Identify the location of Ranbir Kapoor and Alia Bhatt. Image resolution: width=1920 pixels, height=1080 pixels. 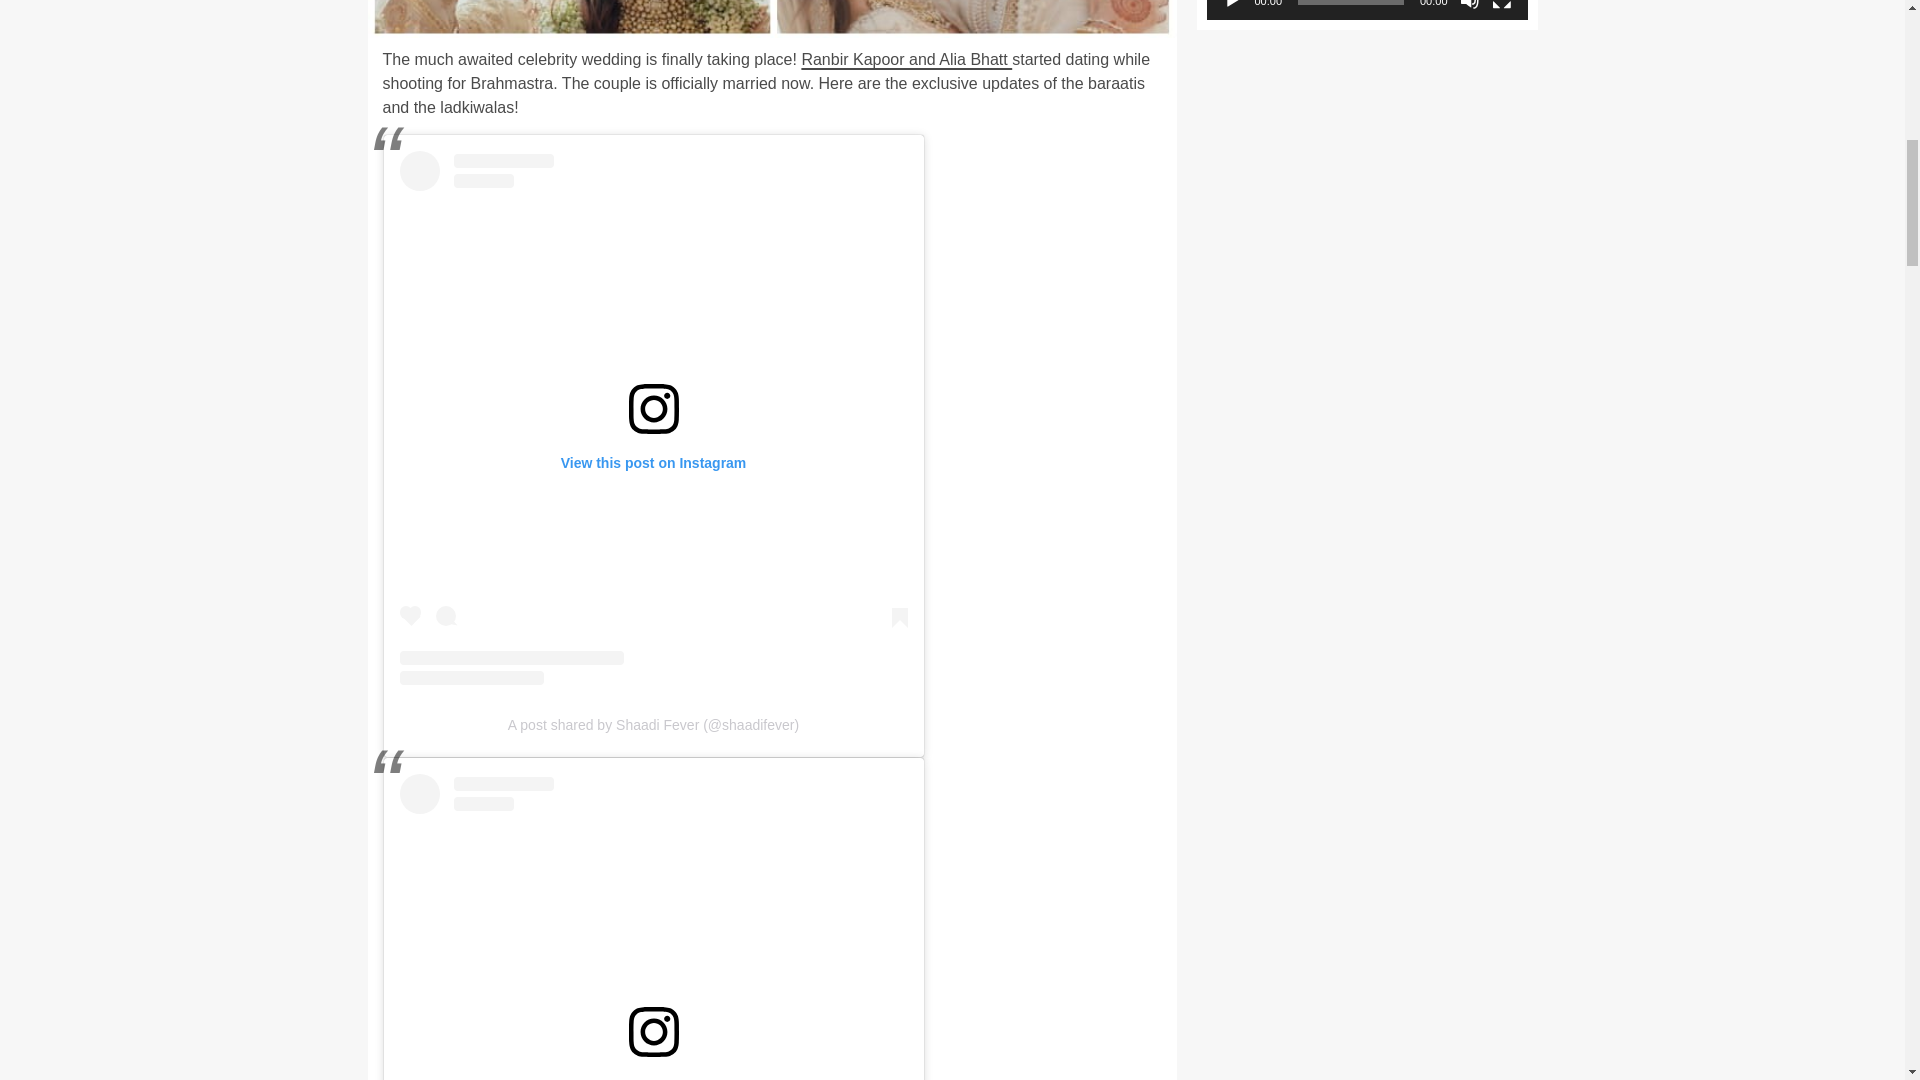
(906, 59).